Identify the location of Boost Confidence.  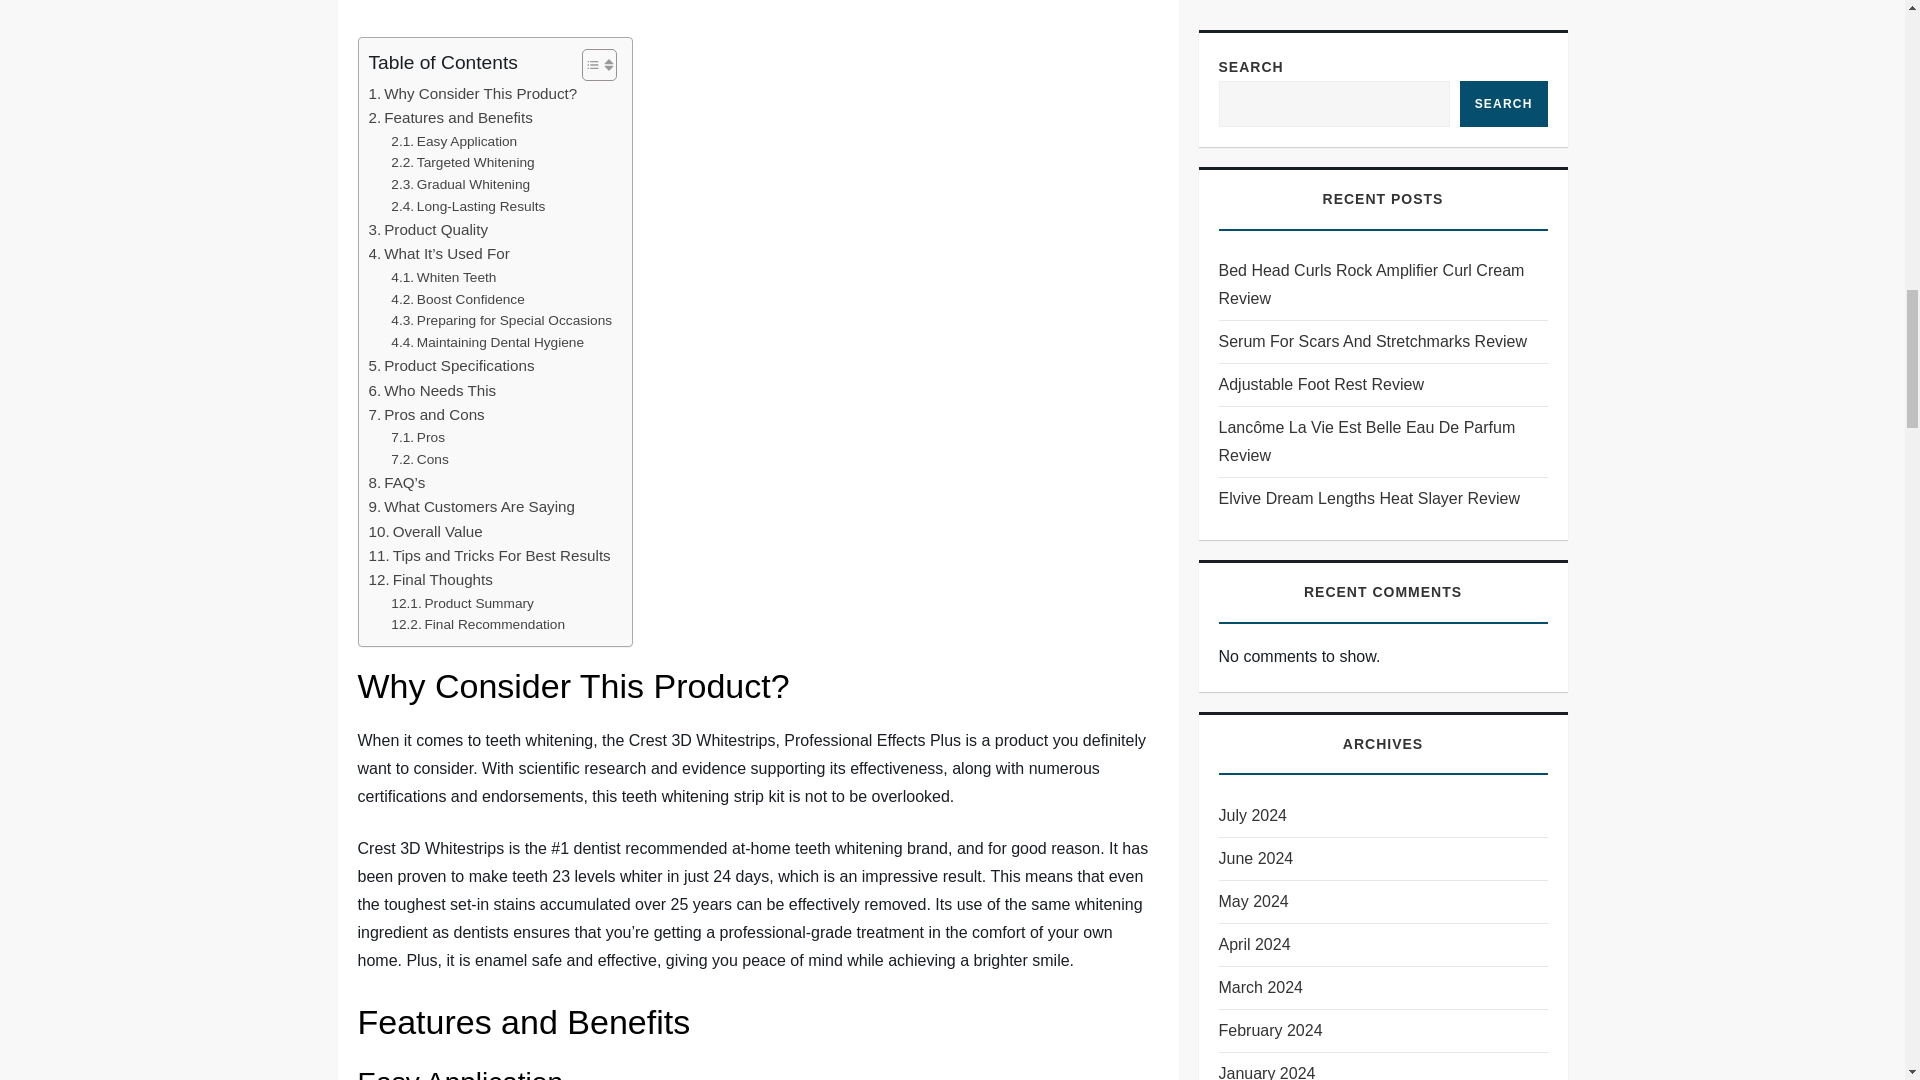
(458, 300).